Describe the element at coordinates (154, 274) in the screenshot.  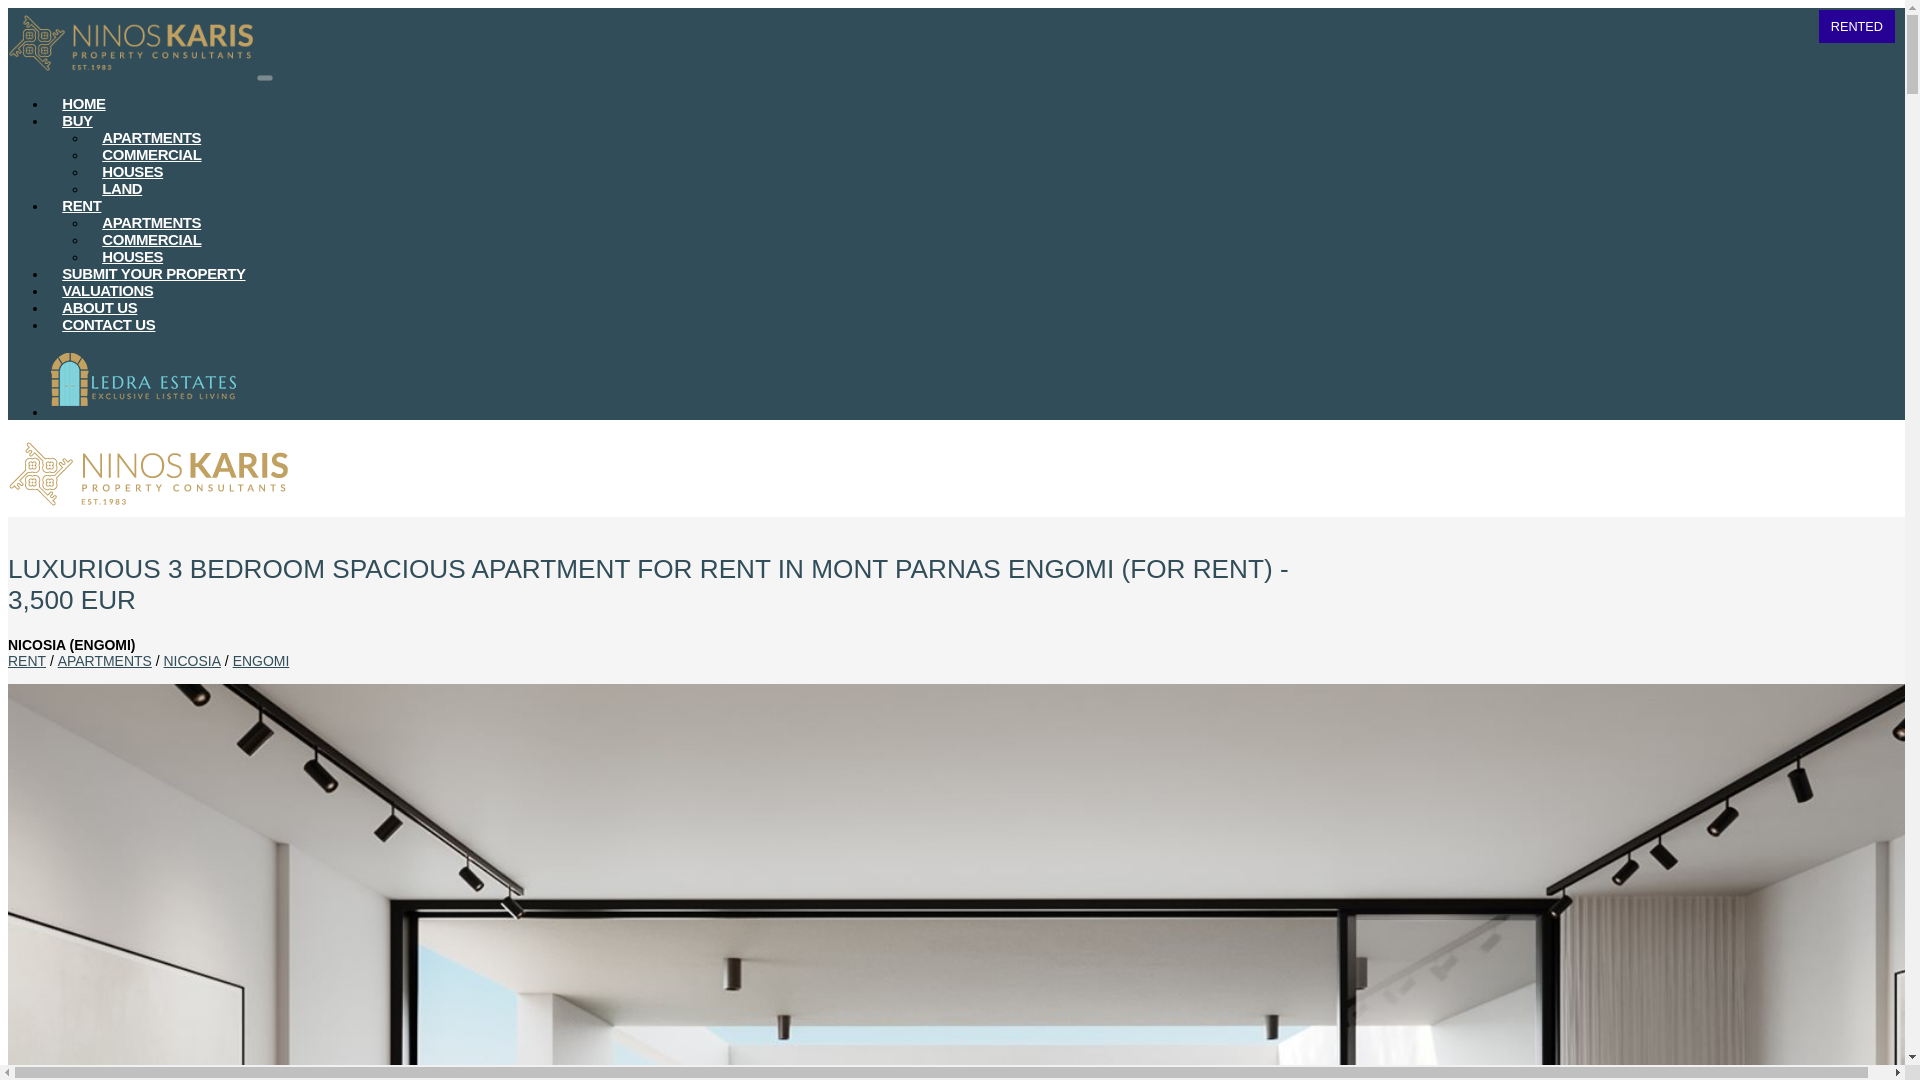
I see `SUBMIT YOUR PROPERTY` at that location.